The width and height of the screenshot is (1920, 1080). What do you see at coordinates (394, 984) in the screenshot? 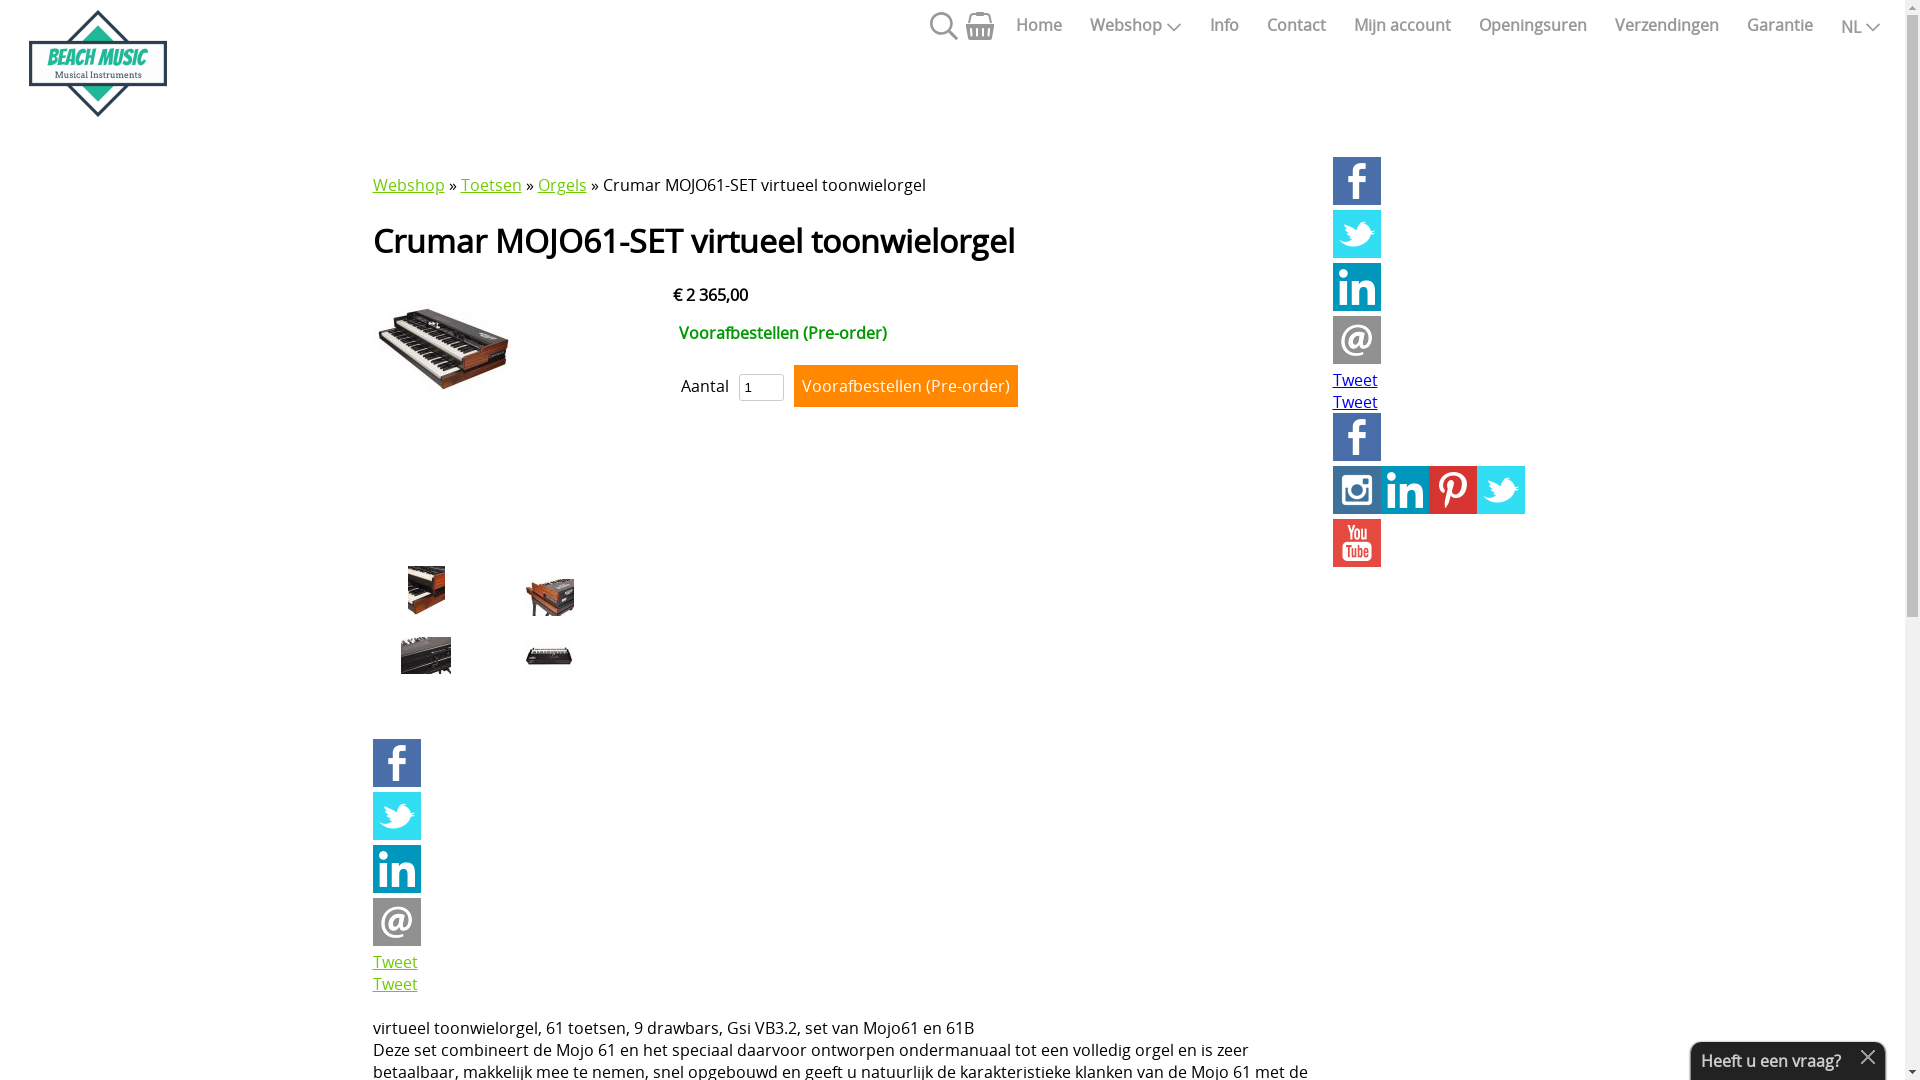
I see `Tweet` at bounding box center [394, 984].